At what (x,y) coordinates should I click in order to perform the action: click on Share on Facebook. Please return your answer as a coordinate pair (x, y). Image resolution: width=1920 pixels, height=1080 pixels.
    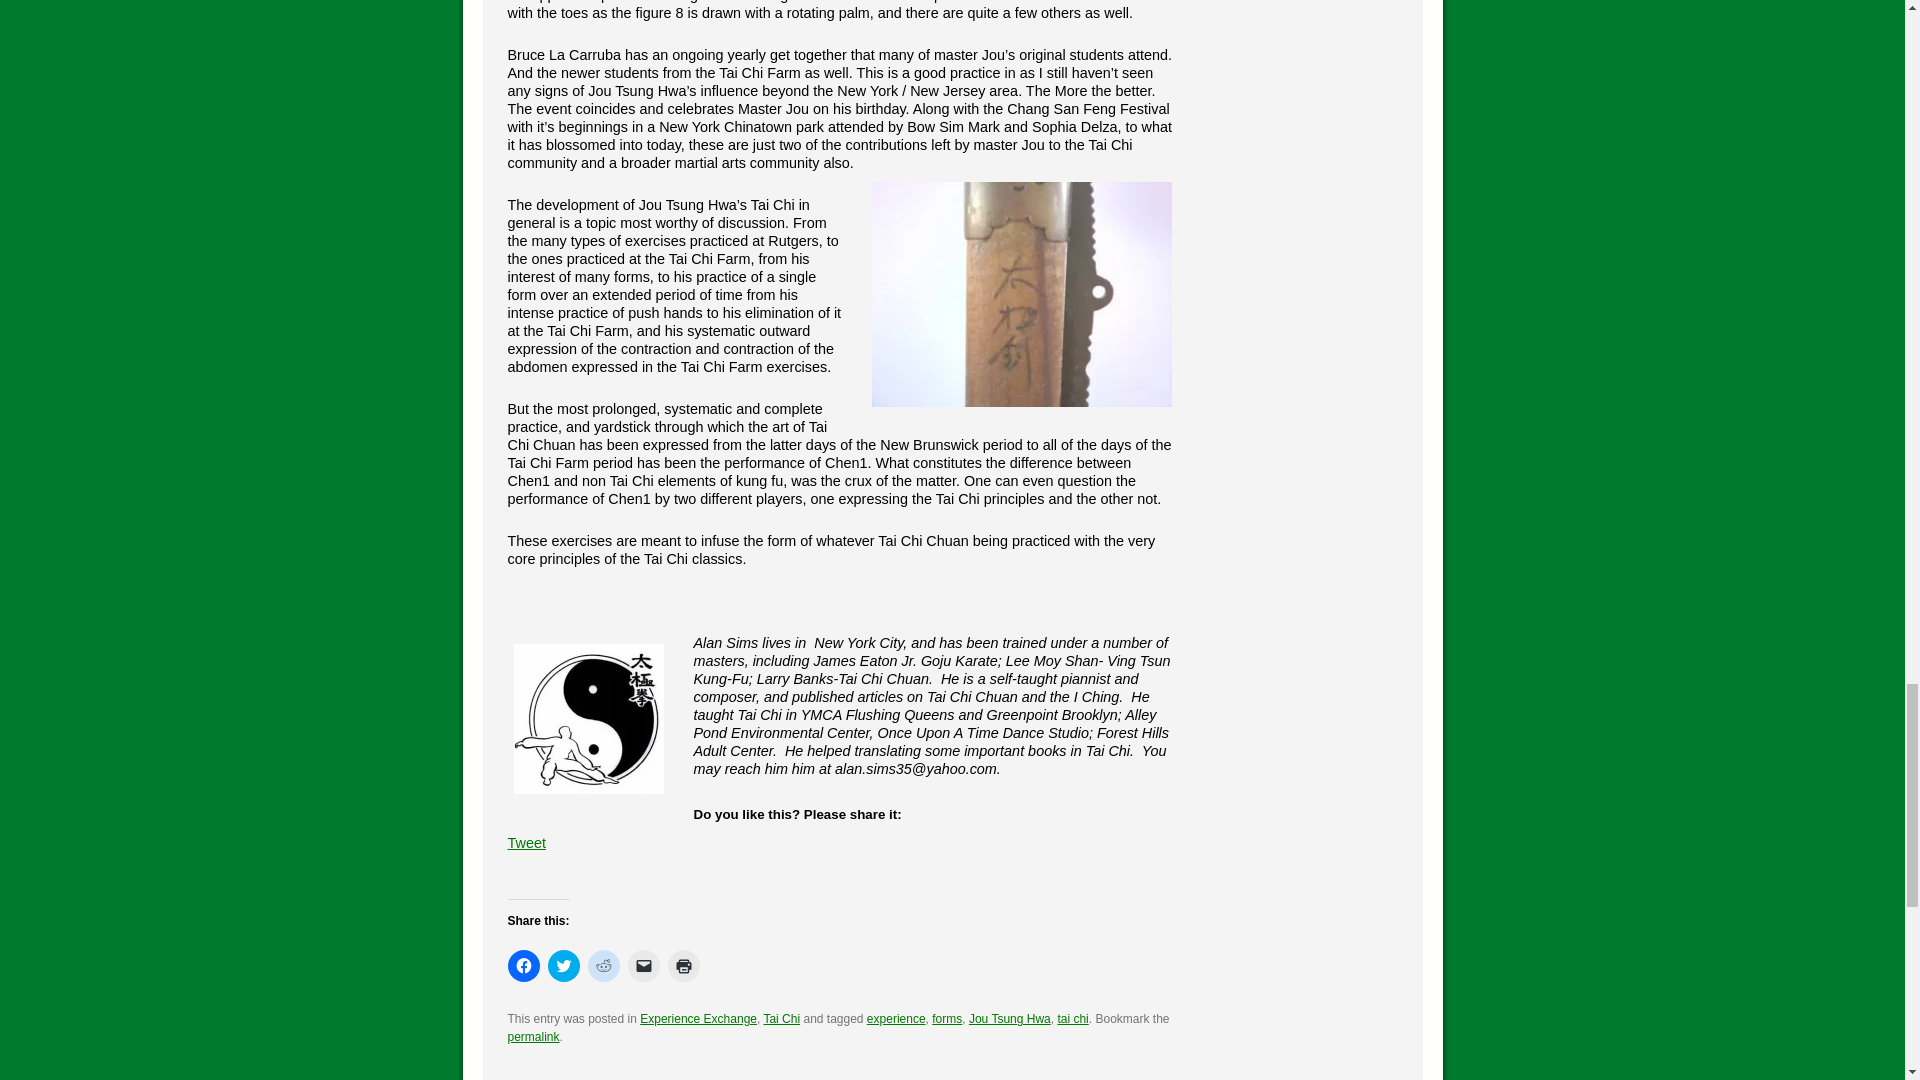
    Looking at the image, I should click on (516, 870).